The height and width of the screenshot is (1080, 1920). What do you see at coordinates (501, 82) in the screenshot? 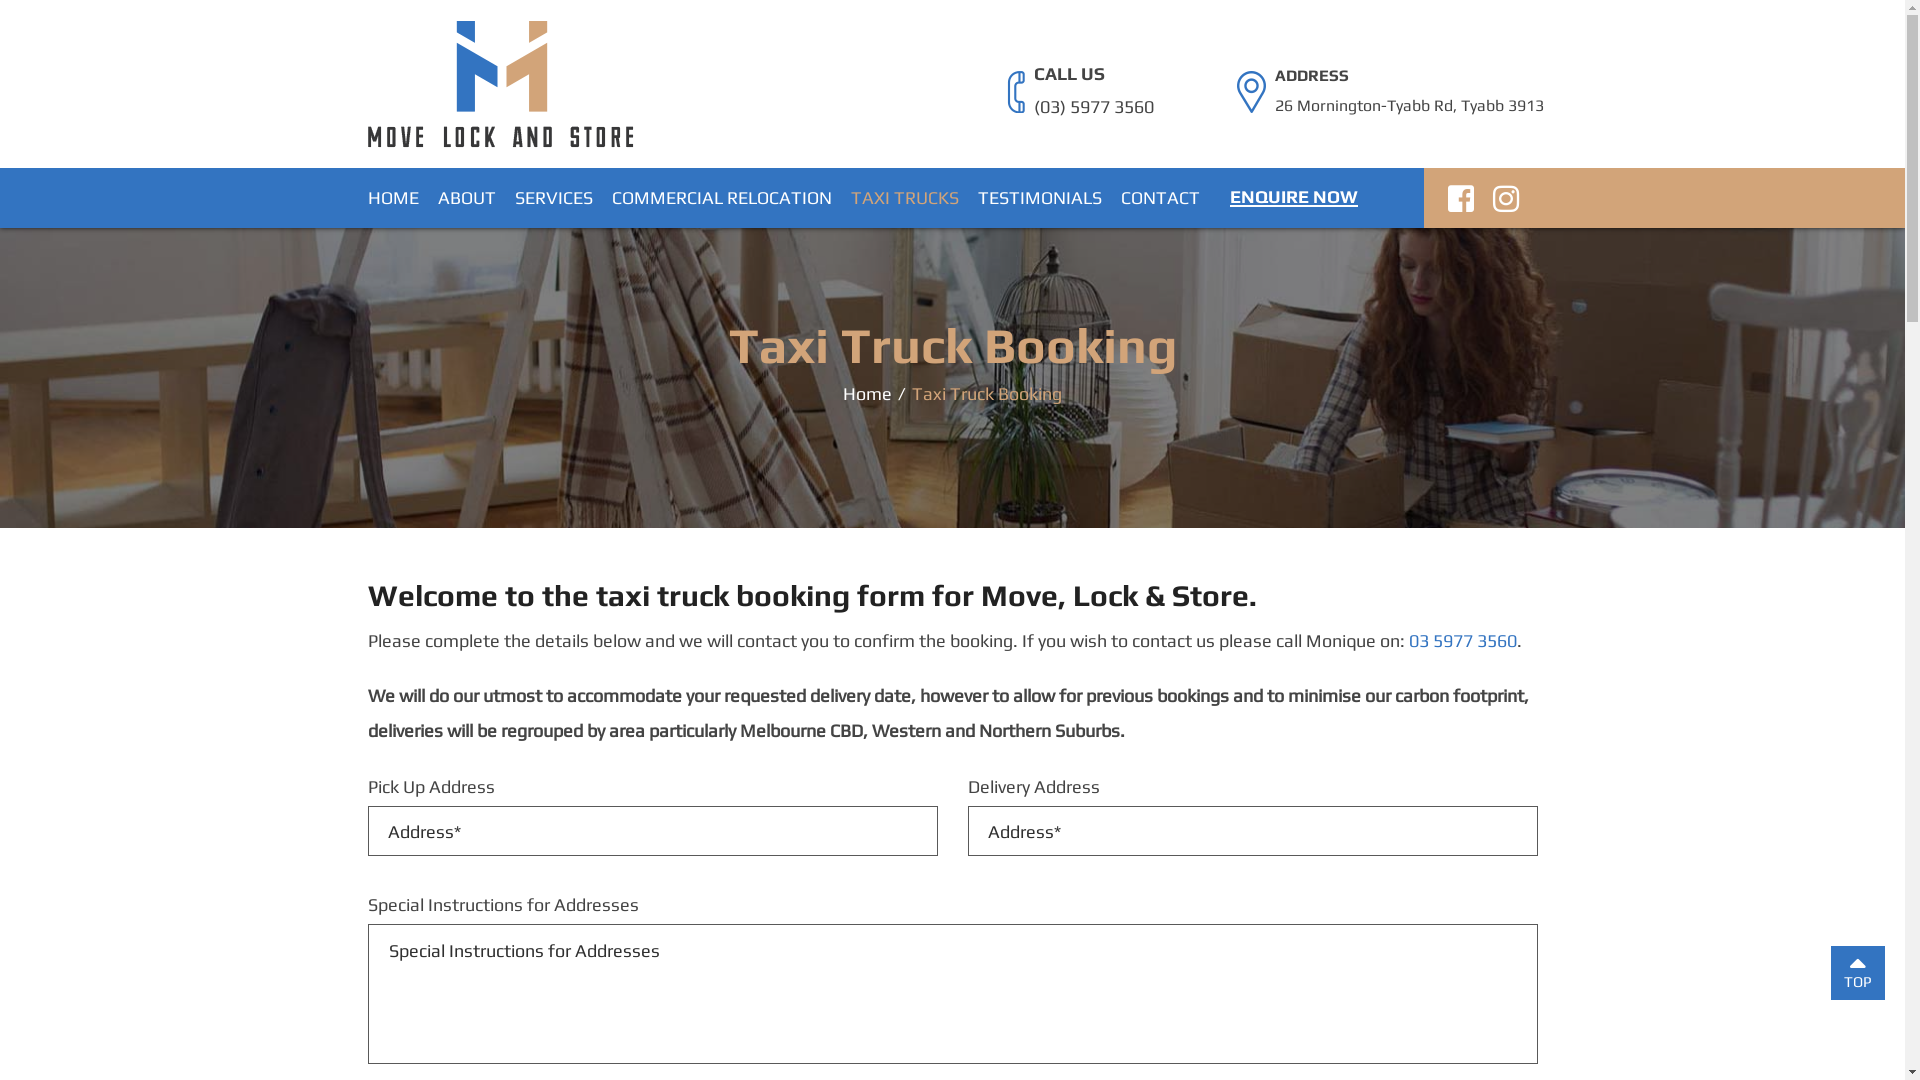
I see `Move Lock and Store` at bounding box center [501, 82].